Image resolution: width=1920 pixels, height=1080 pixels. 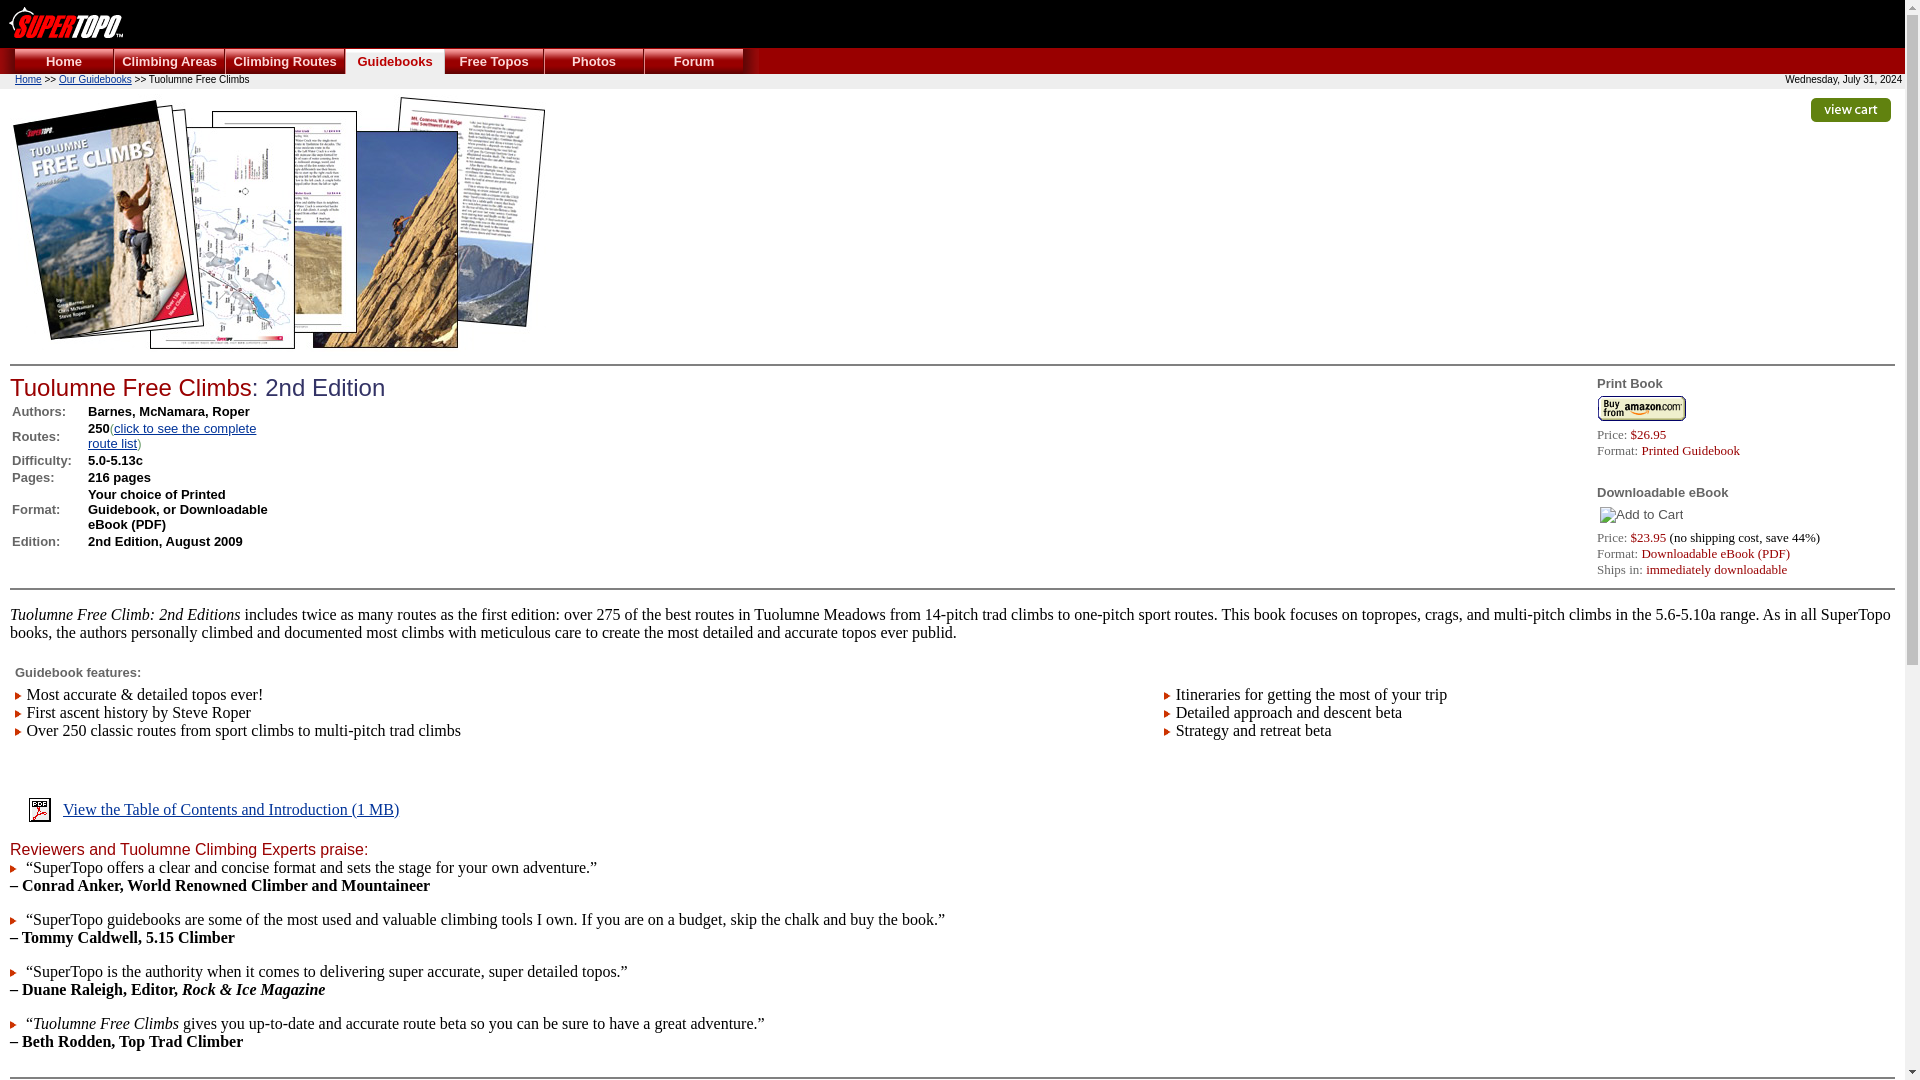 What do you see at coordinates (694, 62) in the screenshot?
I see `  Forum  ` at bounding box center [694, 62].